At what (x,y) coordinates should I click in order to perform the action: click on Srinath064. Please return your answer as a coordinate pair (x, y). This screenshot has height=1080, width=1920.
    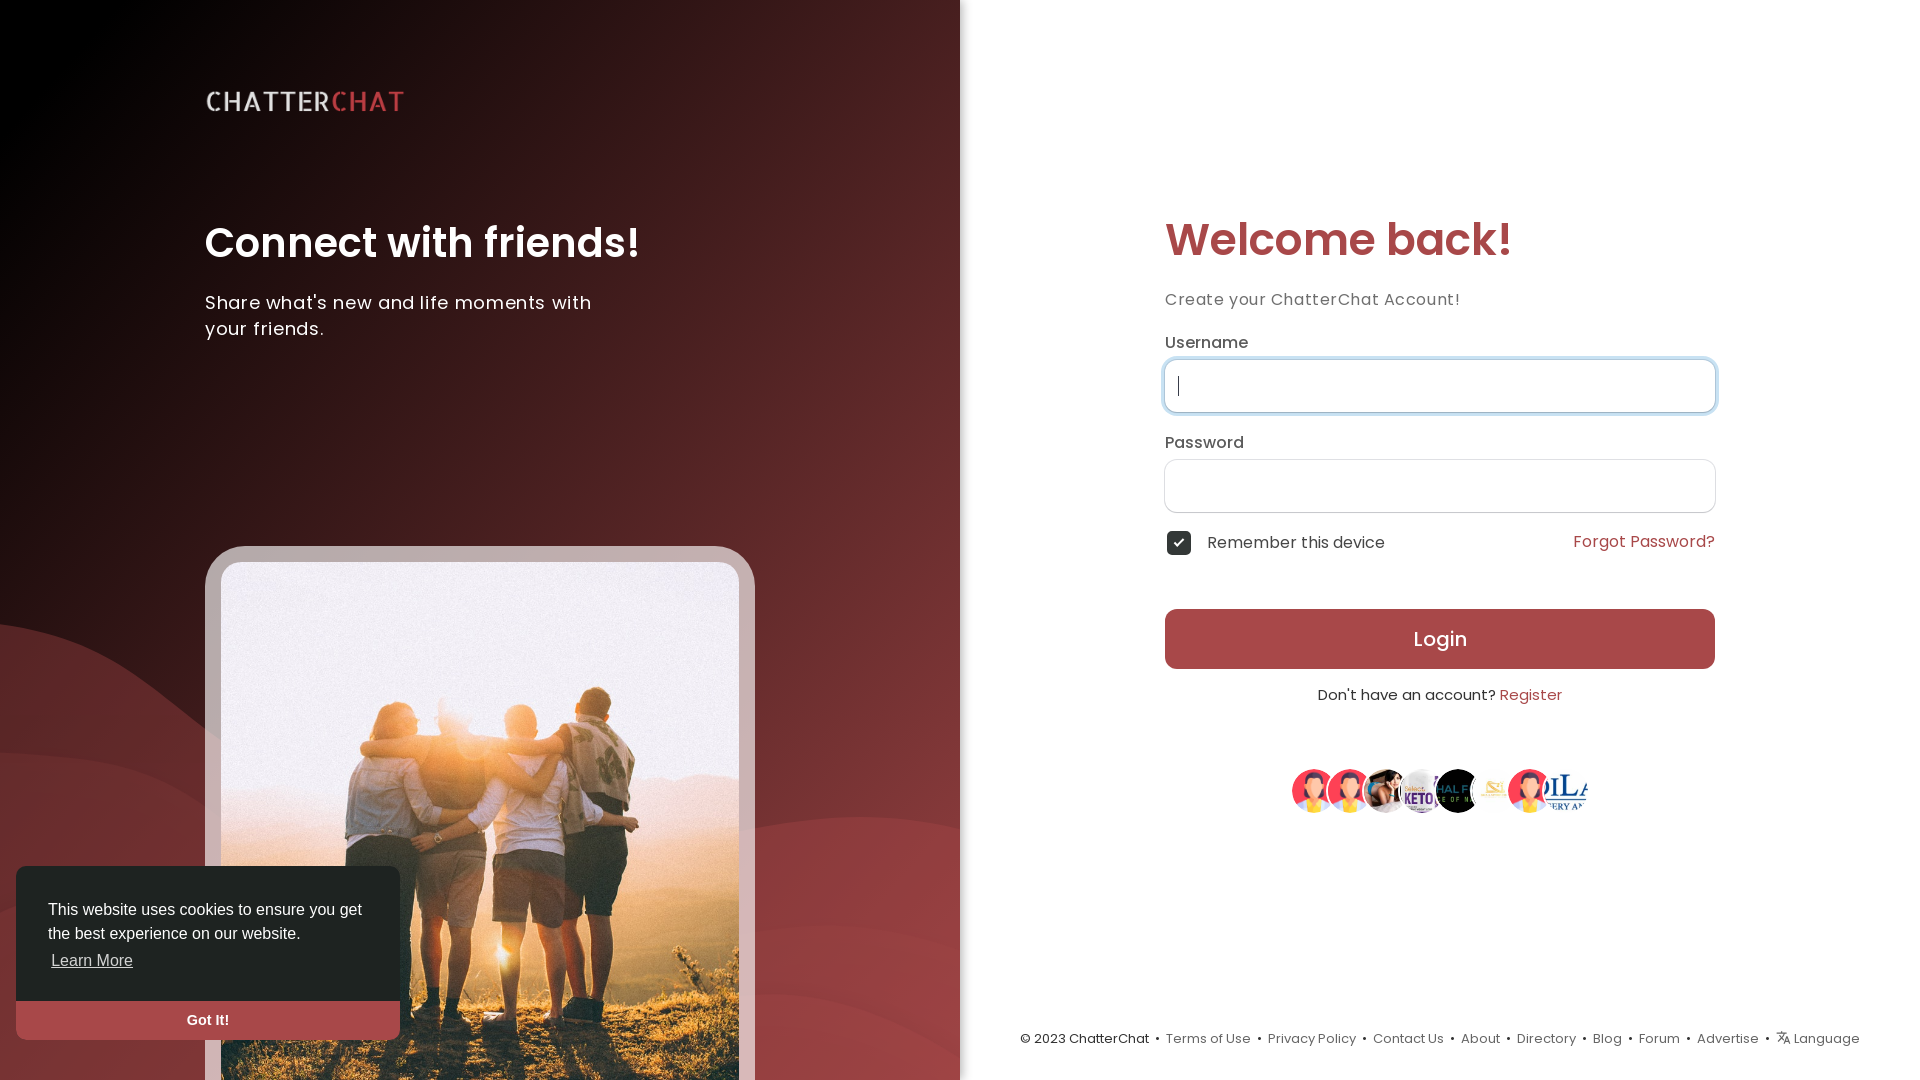
    Looking at the image, I should click on (1458, 790).